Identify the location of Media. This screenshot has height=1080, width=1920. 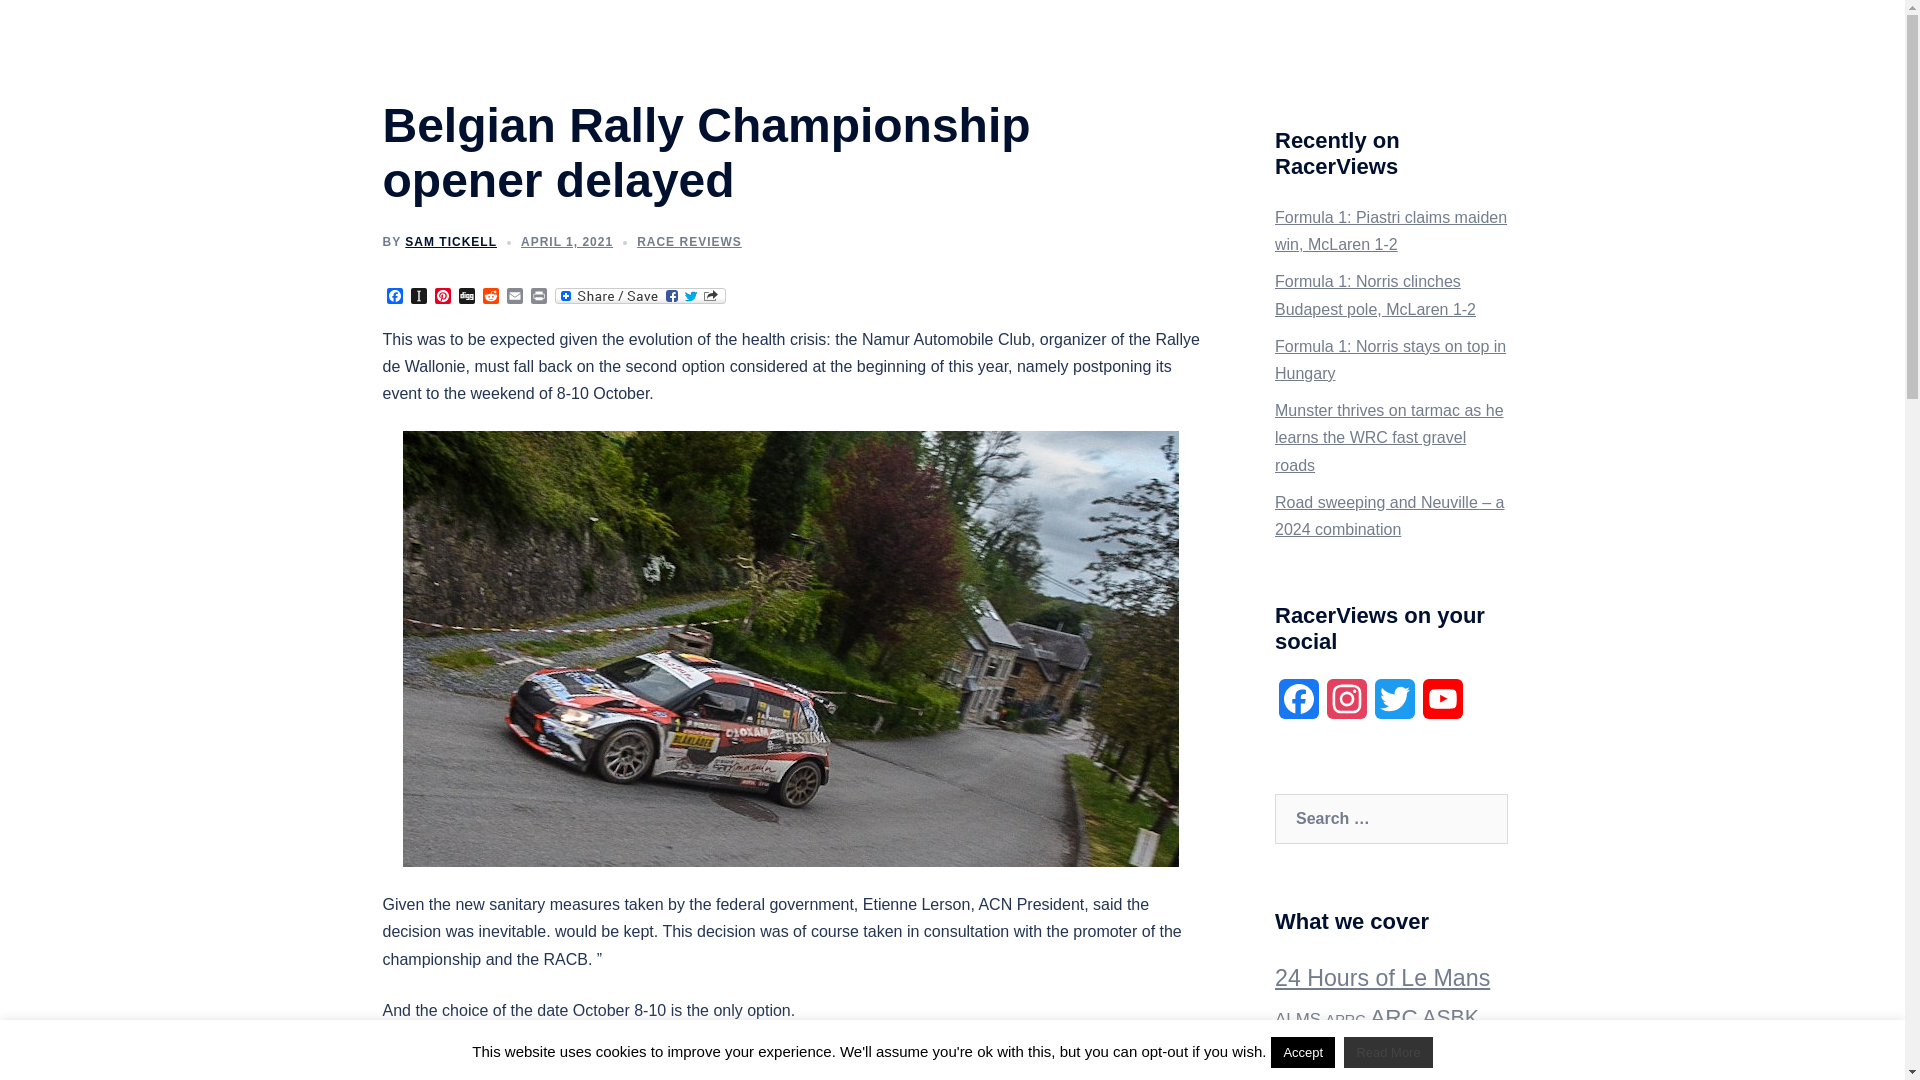
(1104, 38).